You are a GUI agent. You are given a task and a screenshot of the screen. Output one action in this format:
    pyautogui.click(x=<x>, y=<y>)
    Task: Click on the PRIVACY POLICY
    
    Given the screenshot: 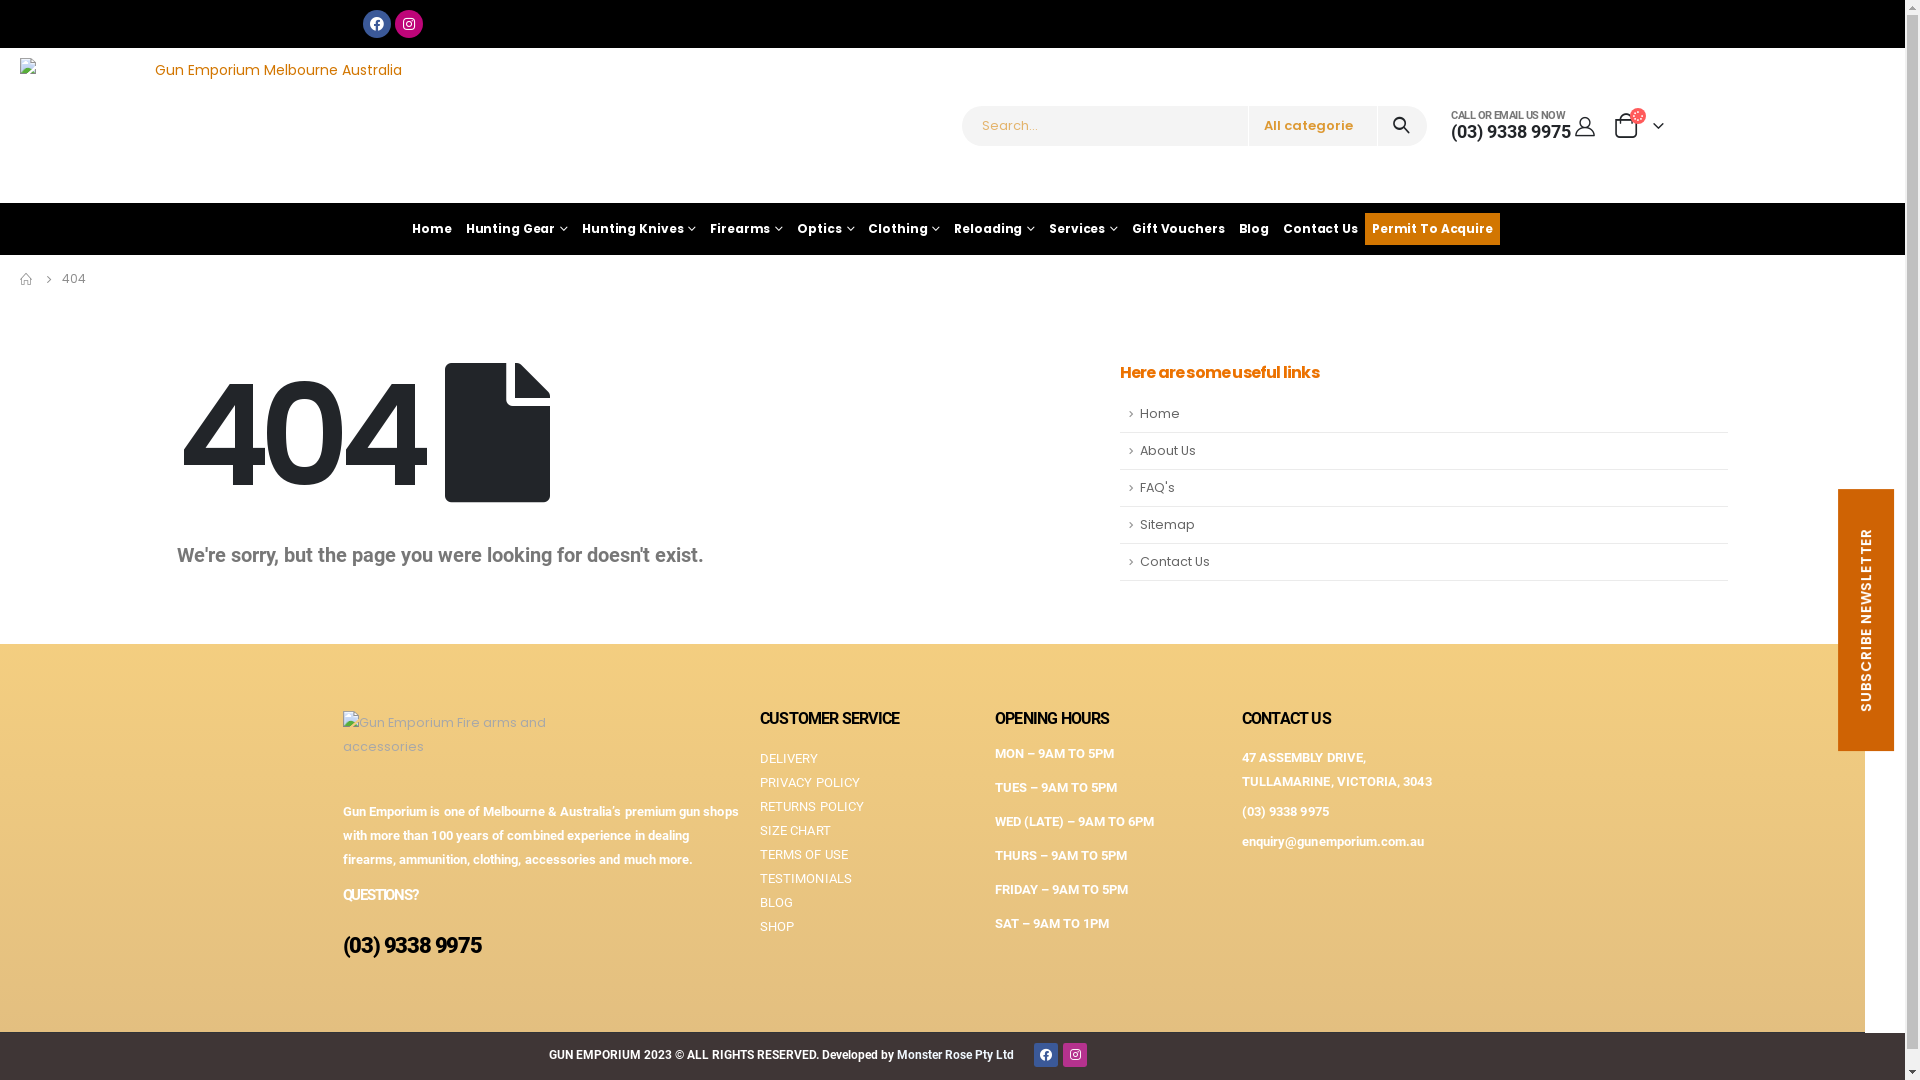 What is the action you would take?
    pyautogui.click(x=868, y=783)
    